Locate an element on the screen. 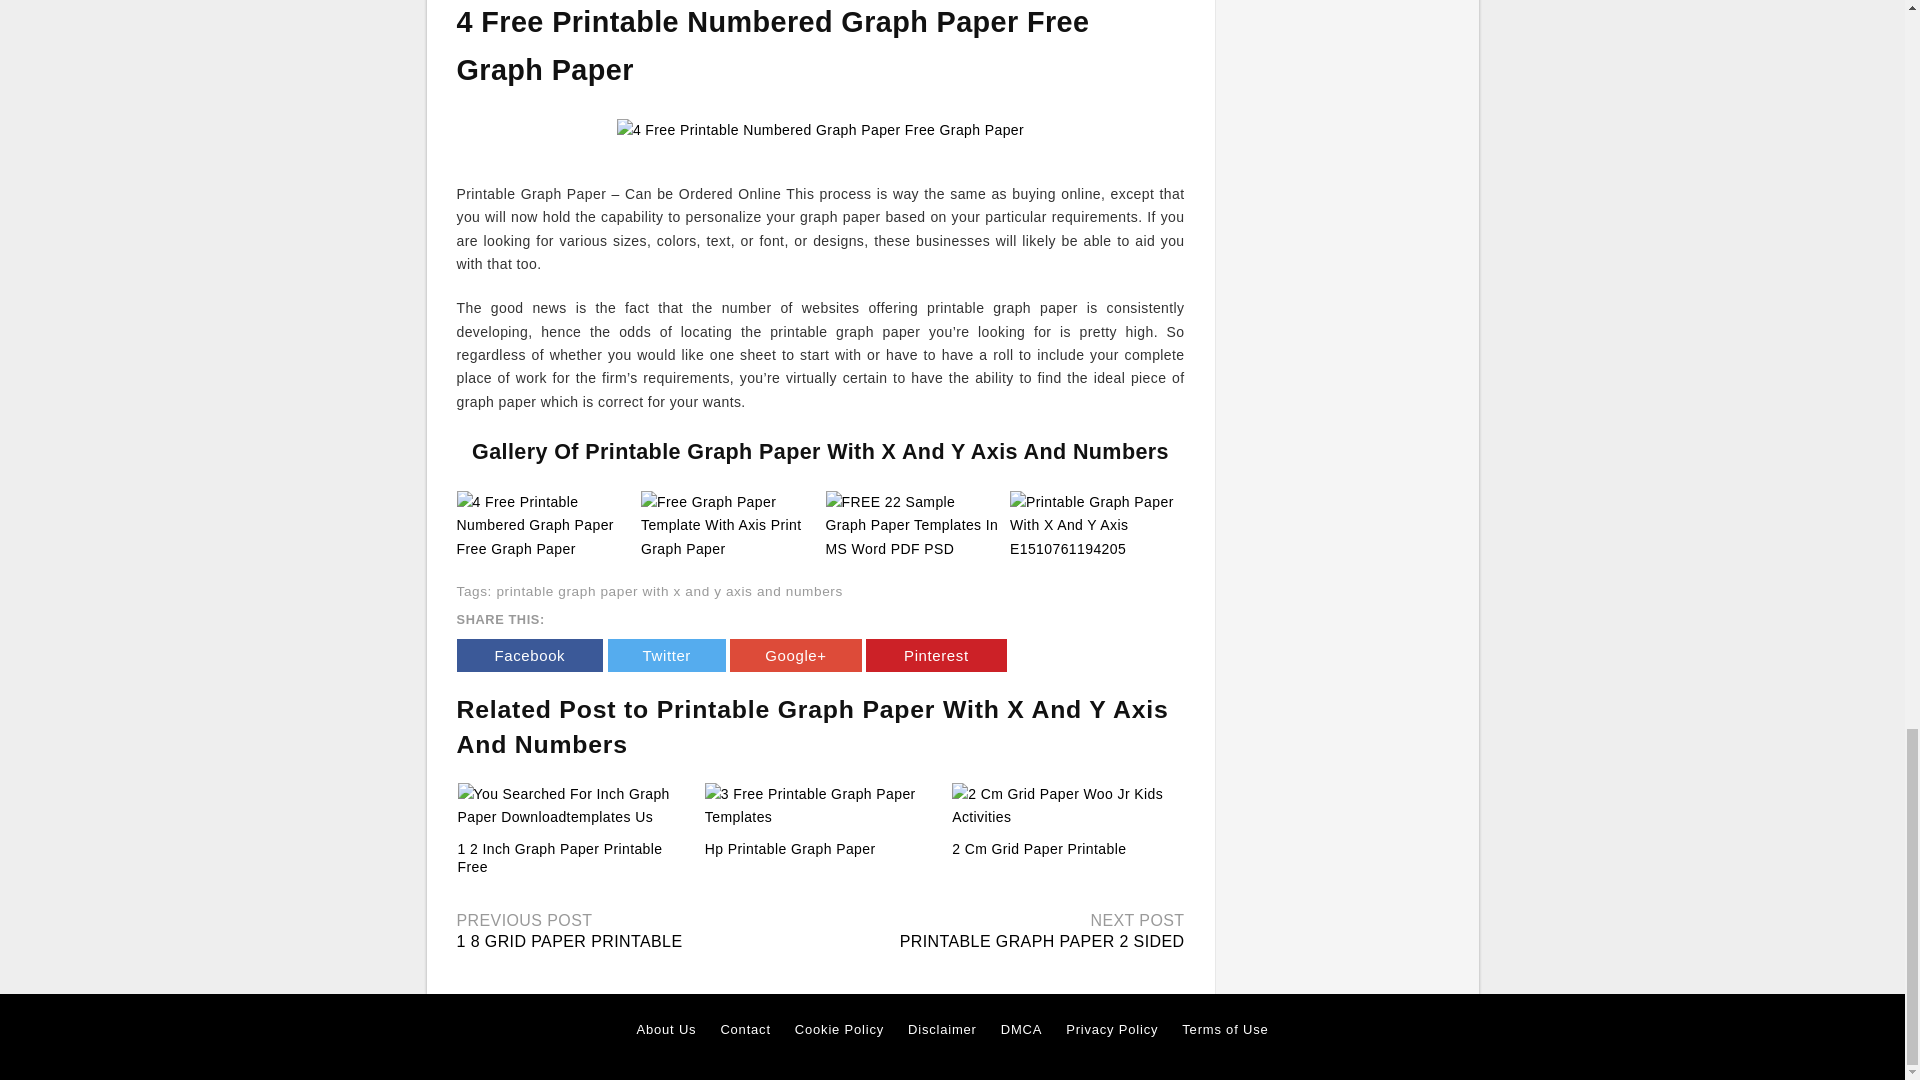 The width and height of the screenshot is (1920, 1080). FREE 22 Sample Graph Paper Templates In MS Word PDF PSD is located at coordinates (912, 526).